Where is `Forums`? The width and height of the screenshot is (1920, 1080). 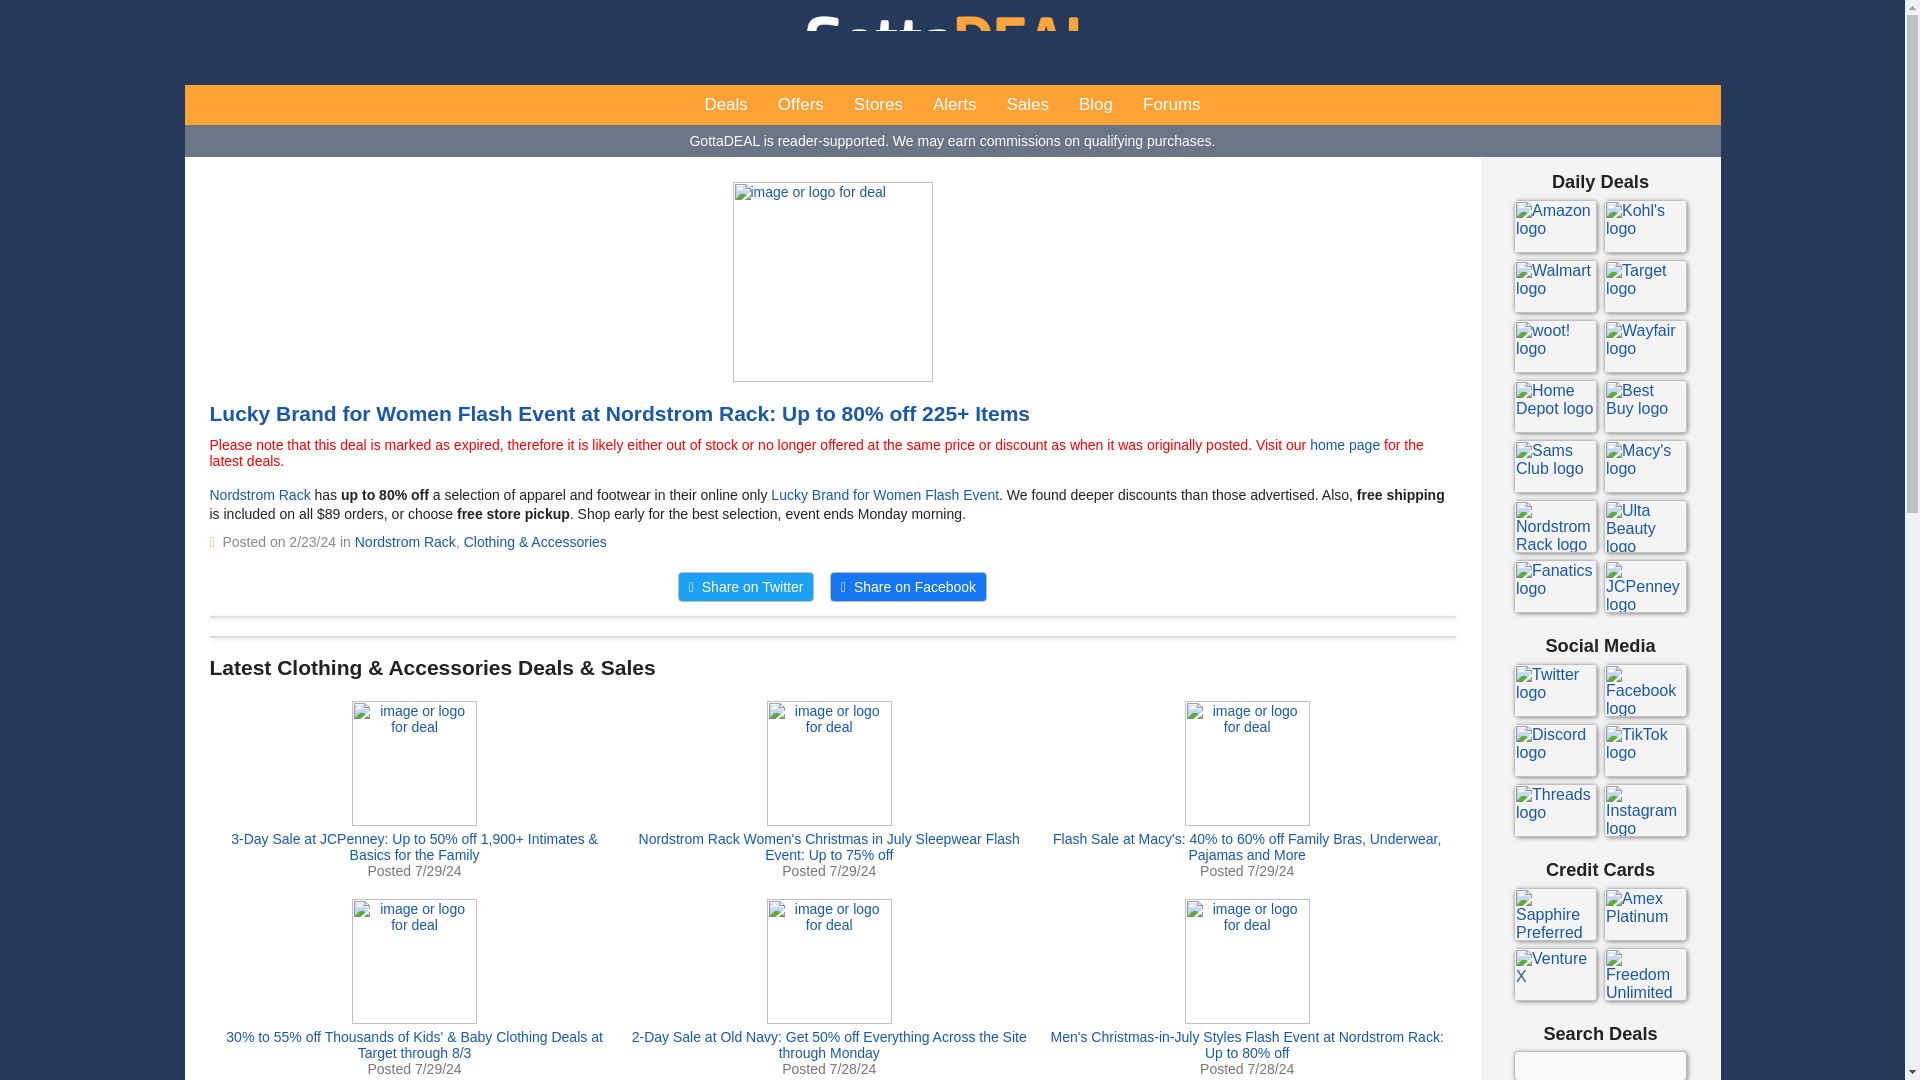
Forums is located at coordinates (1172, 105).